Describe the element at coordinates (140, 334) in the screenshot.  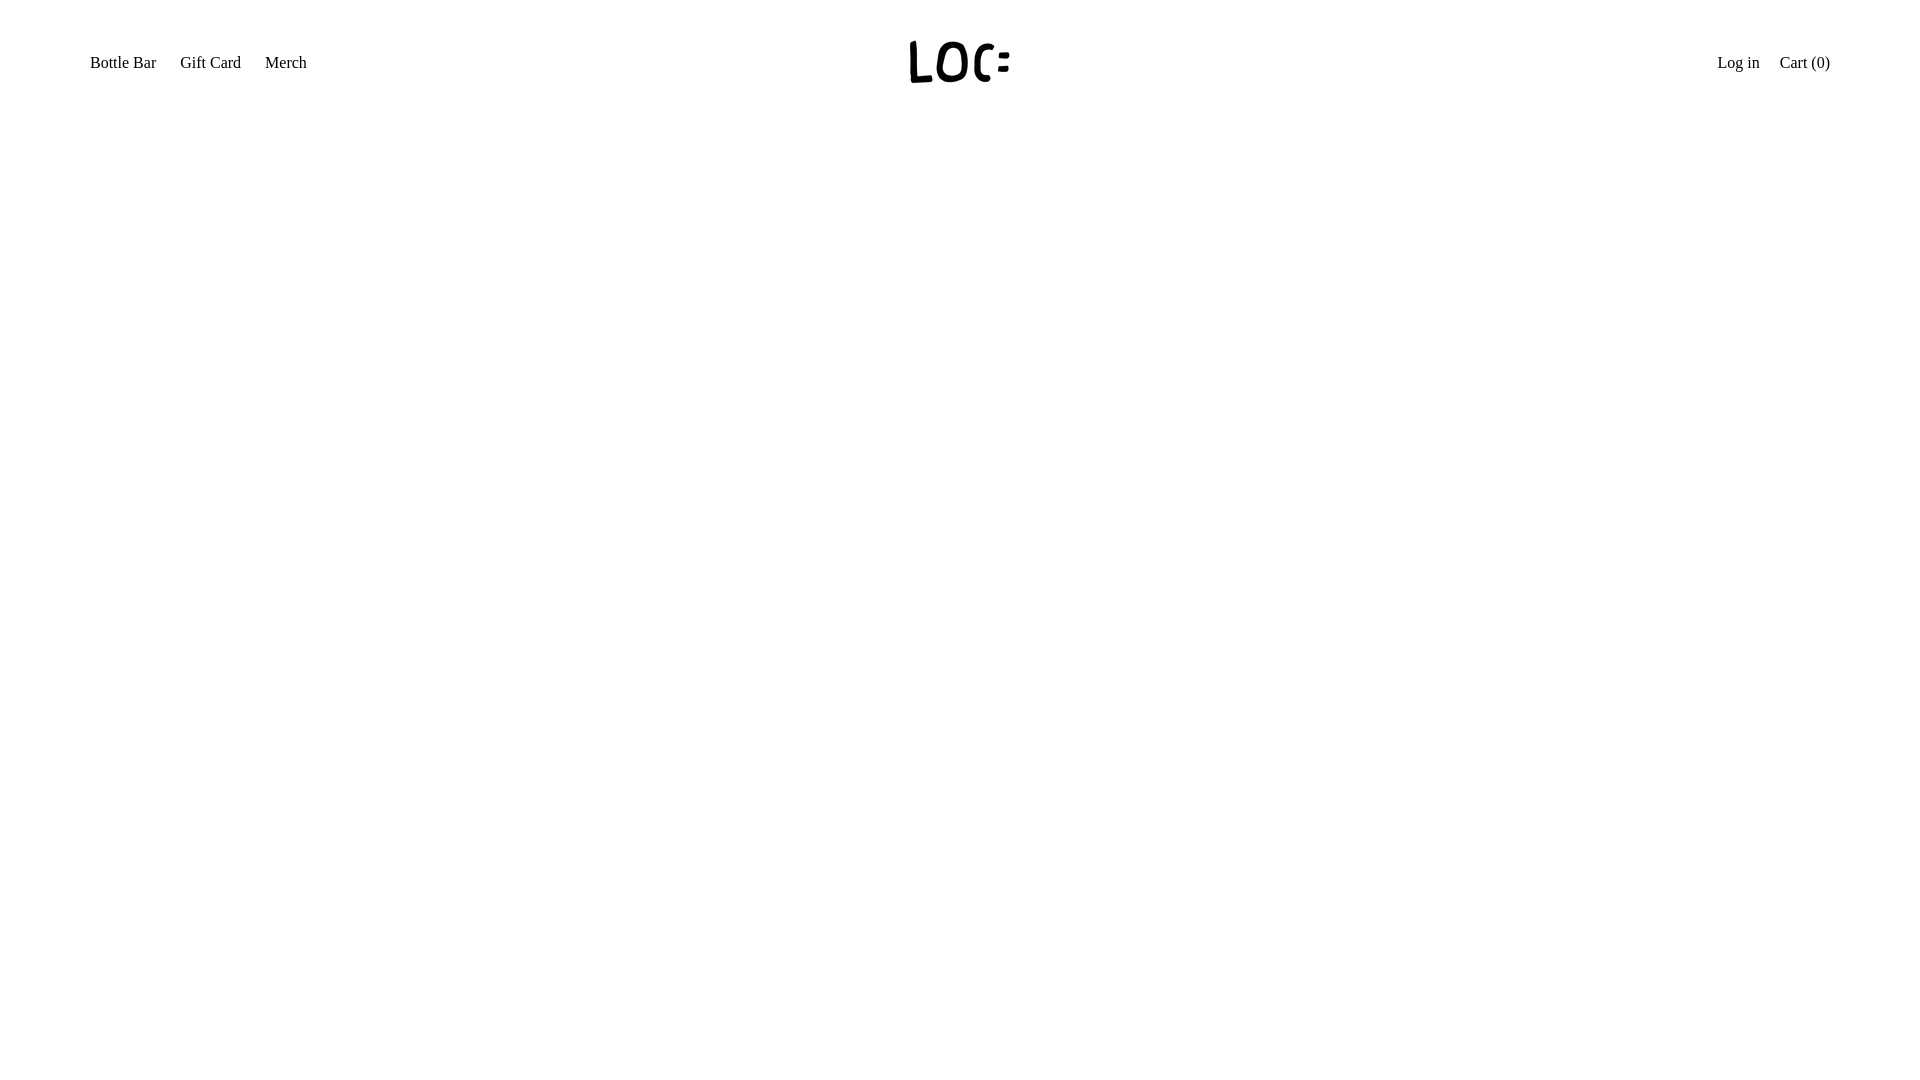
I see `Gift Card` at that location.